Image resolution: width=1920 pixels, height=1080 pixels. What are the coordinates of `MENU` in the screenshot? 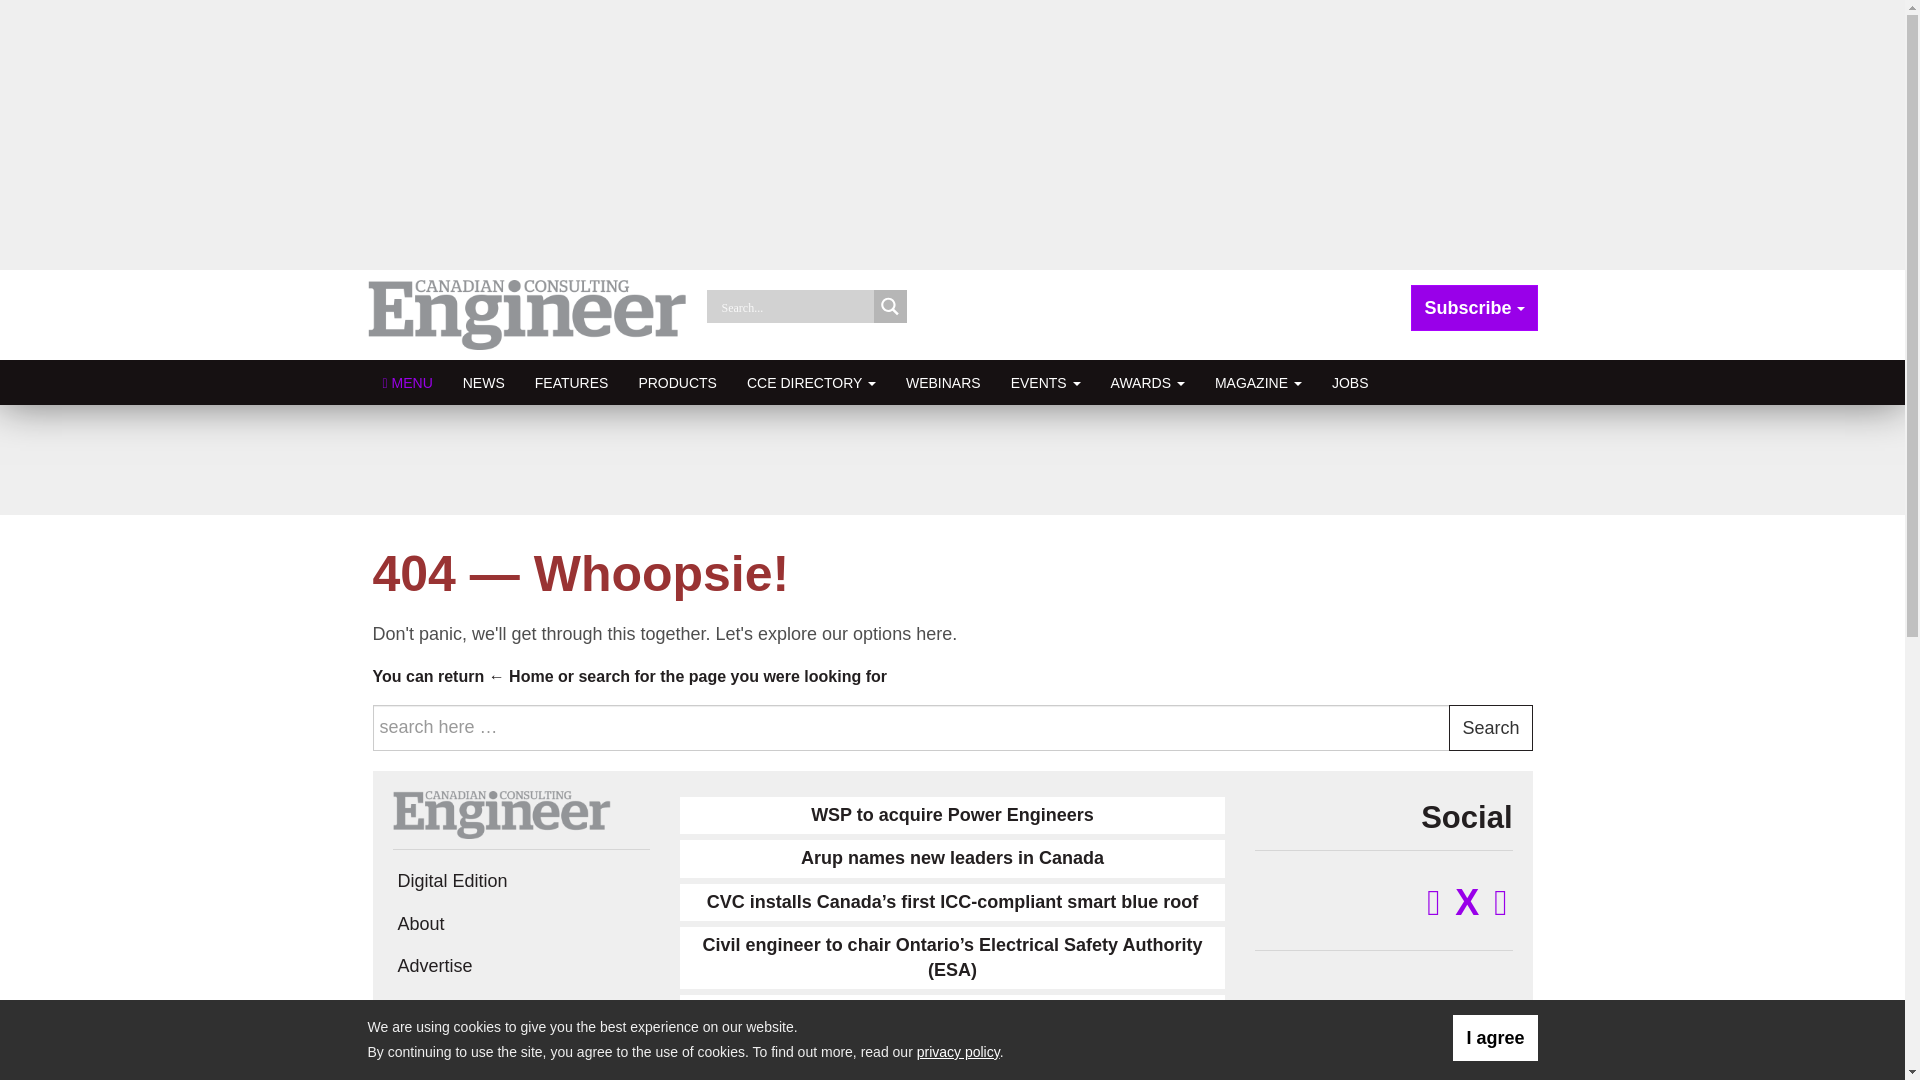 It's located at (408, 382).